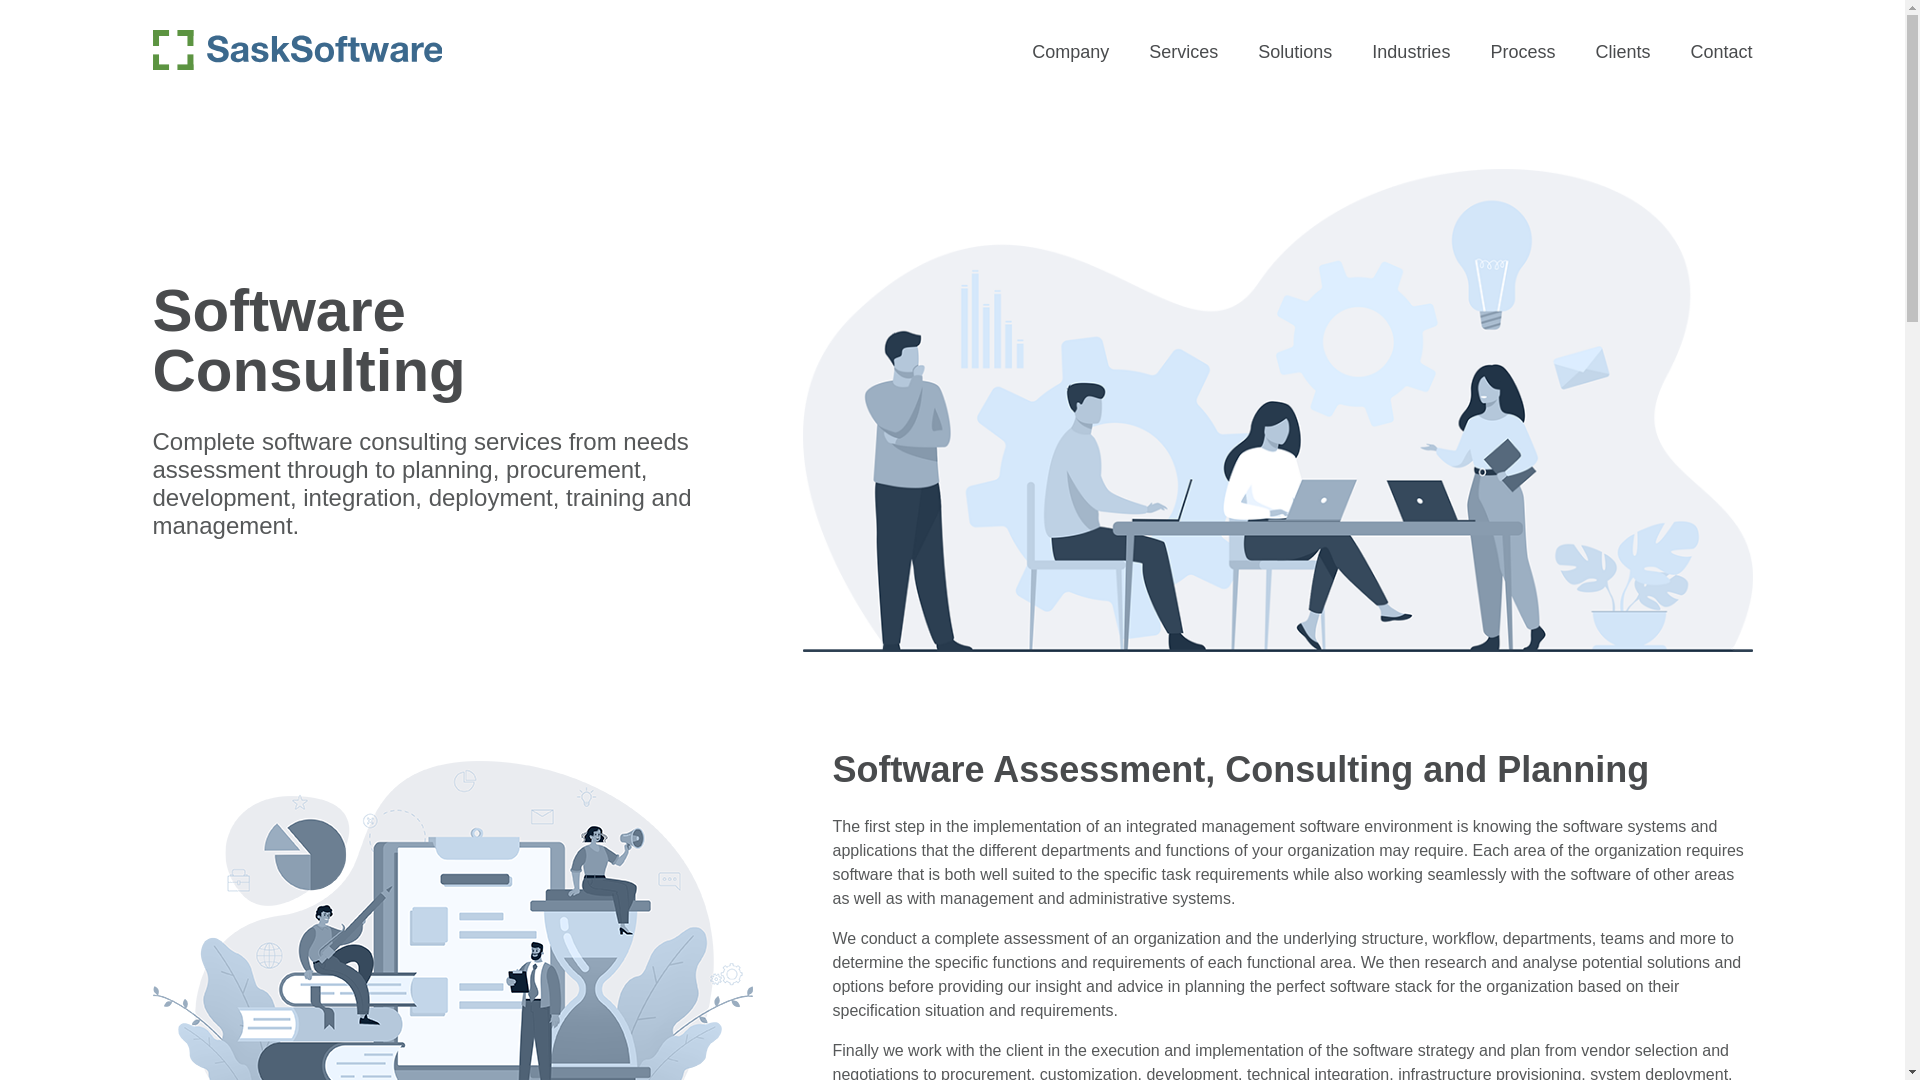 This screenshot has width=1920, height=1080. What do you see at coordinates (1720, 52) in the screenshot?
I see `Contact` at bounding box center [1720, 52].